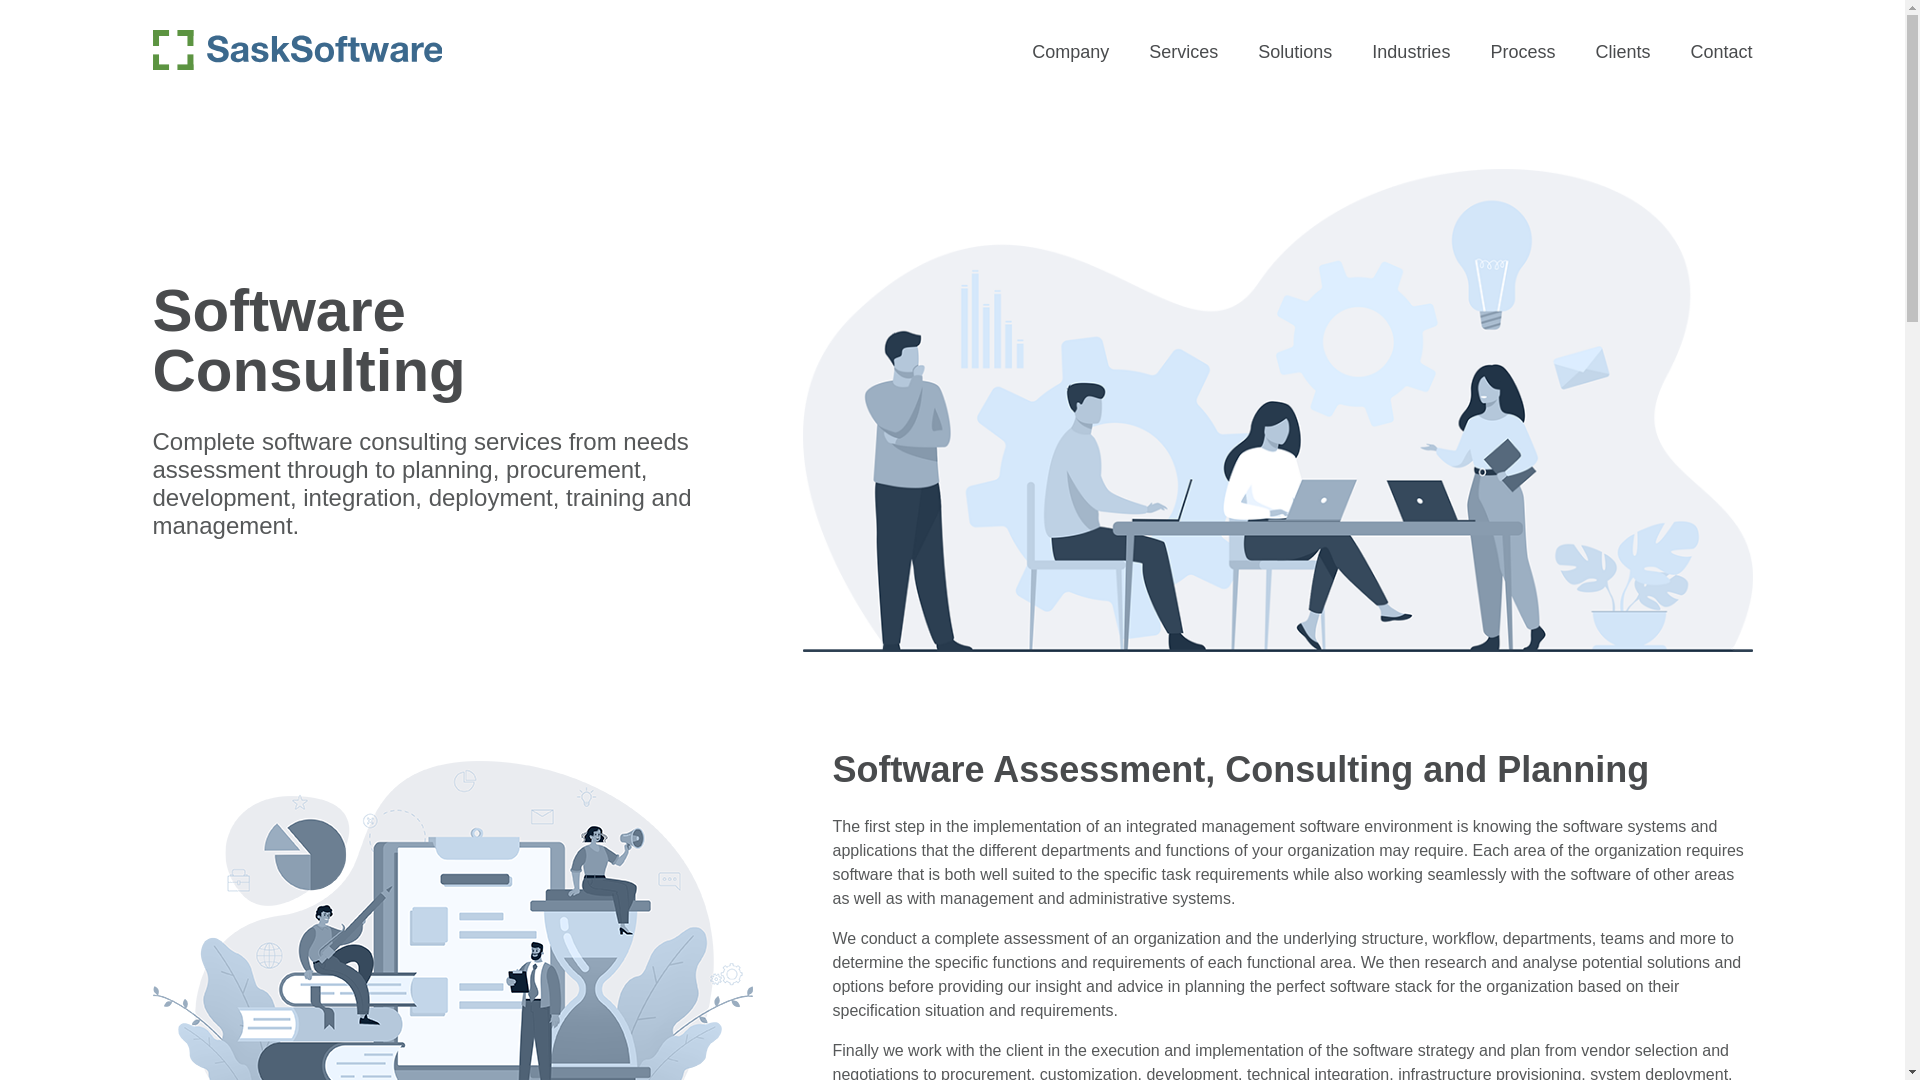 This screenshot has width=1920, height=1080. What do you see at coordinates (1720, 52) in the screenshot?
I see `Contact` at bounding box center [1720, 52].